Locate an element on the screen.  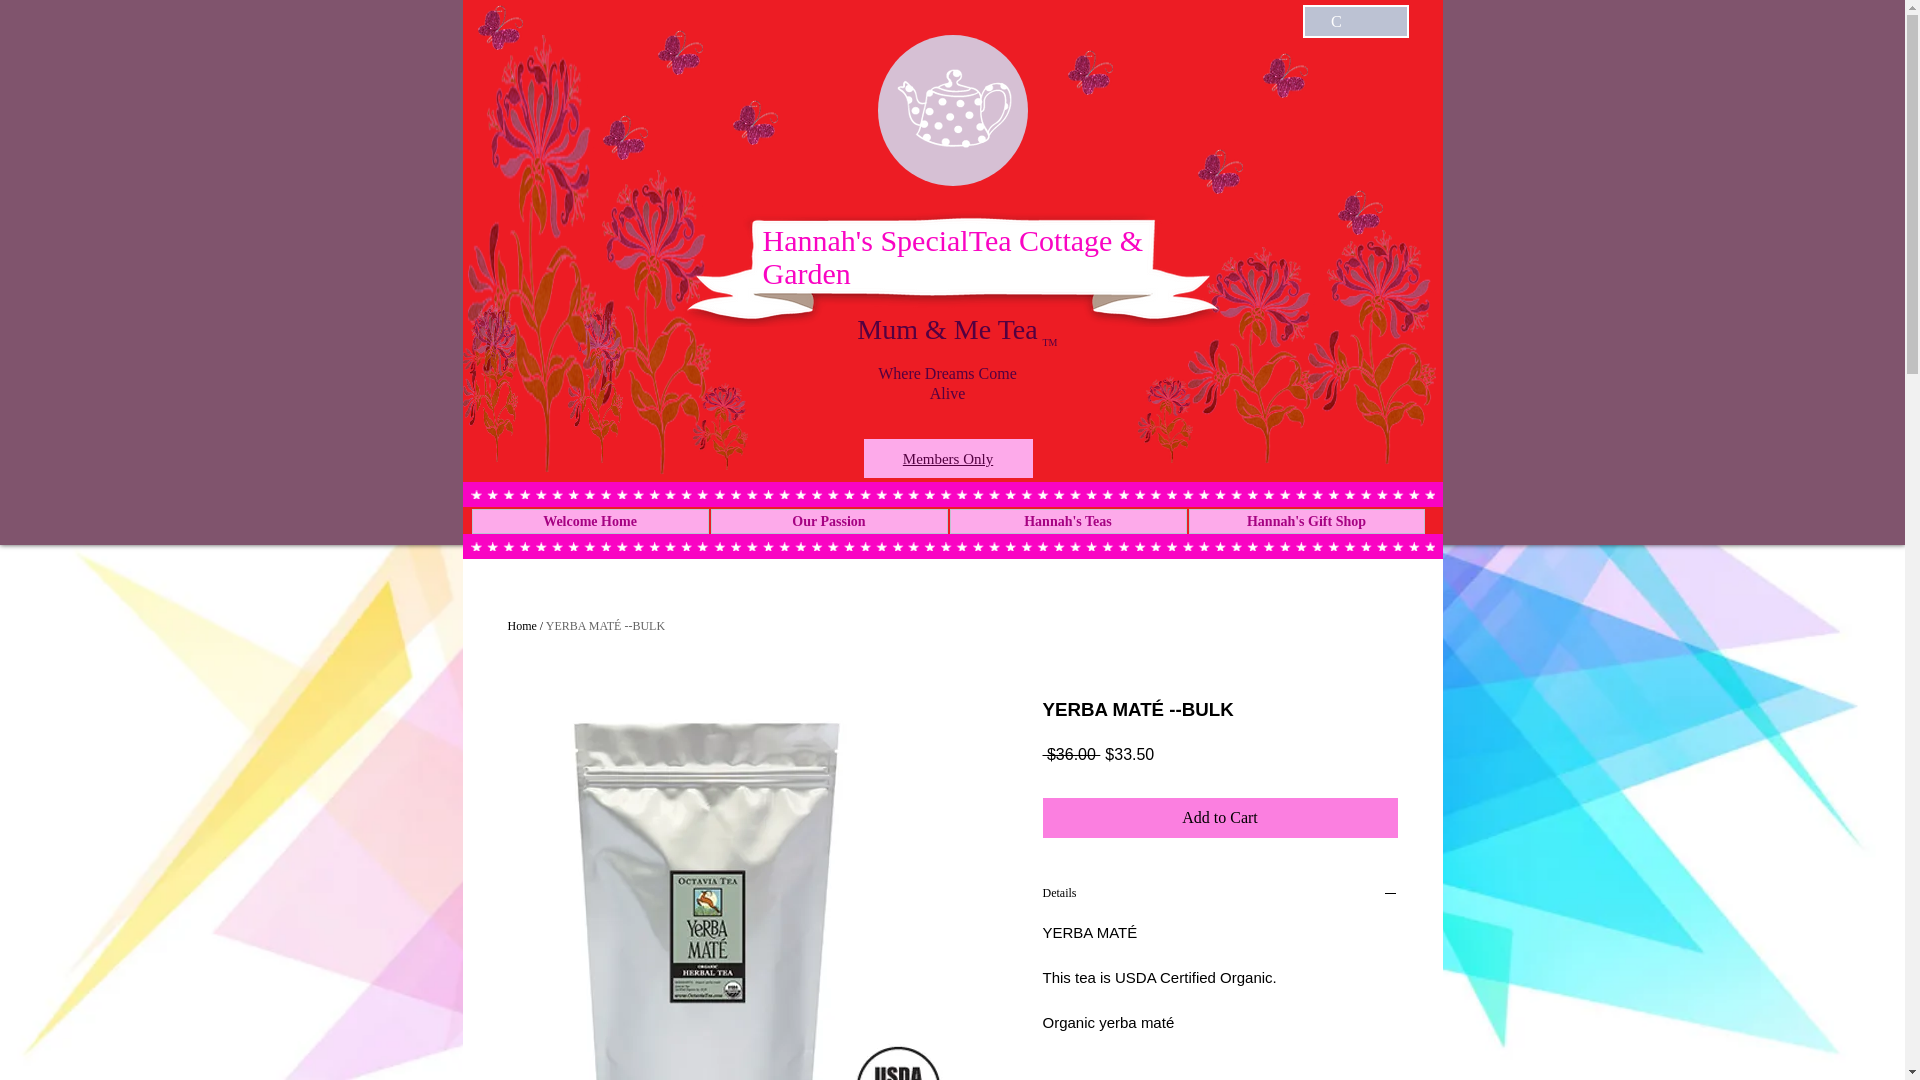
Members Only is located at coordinates (947, 458).